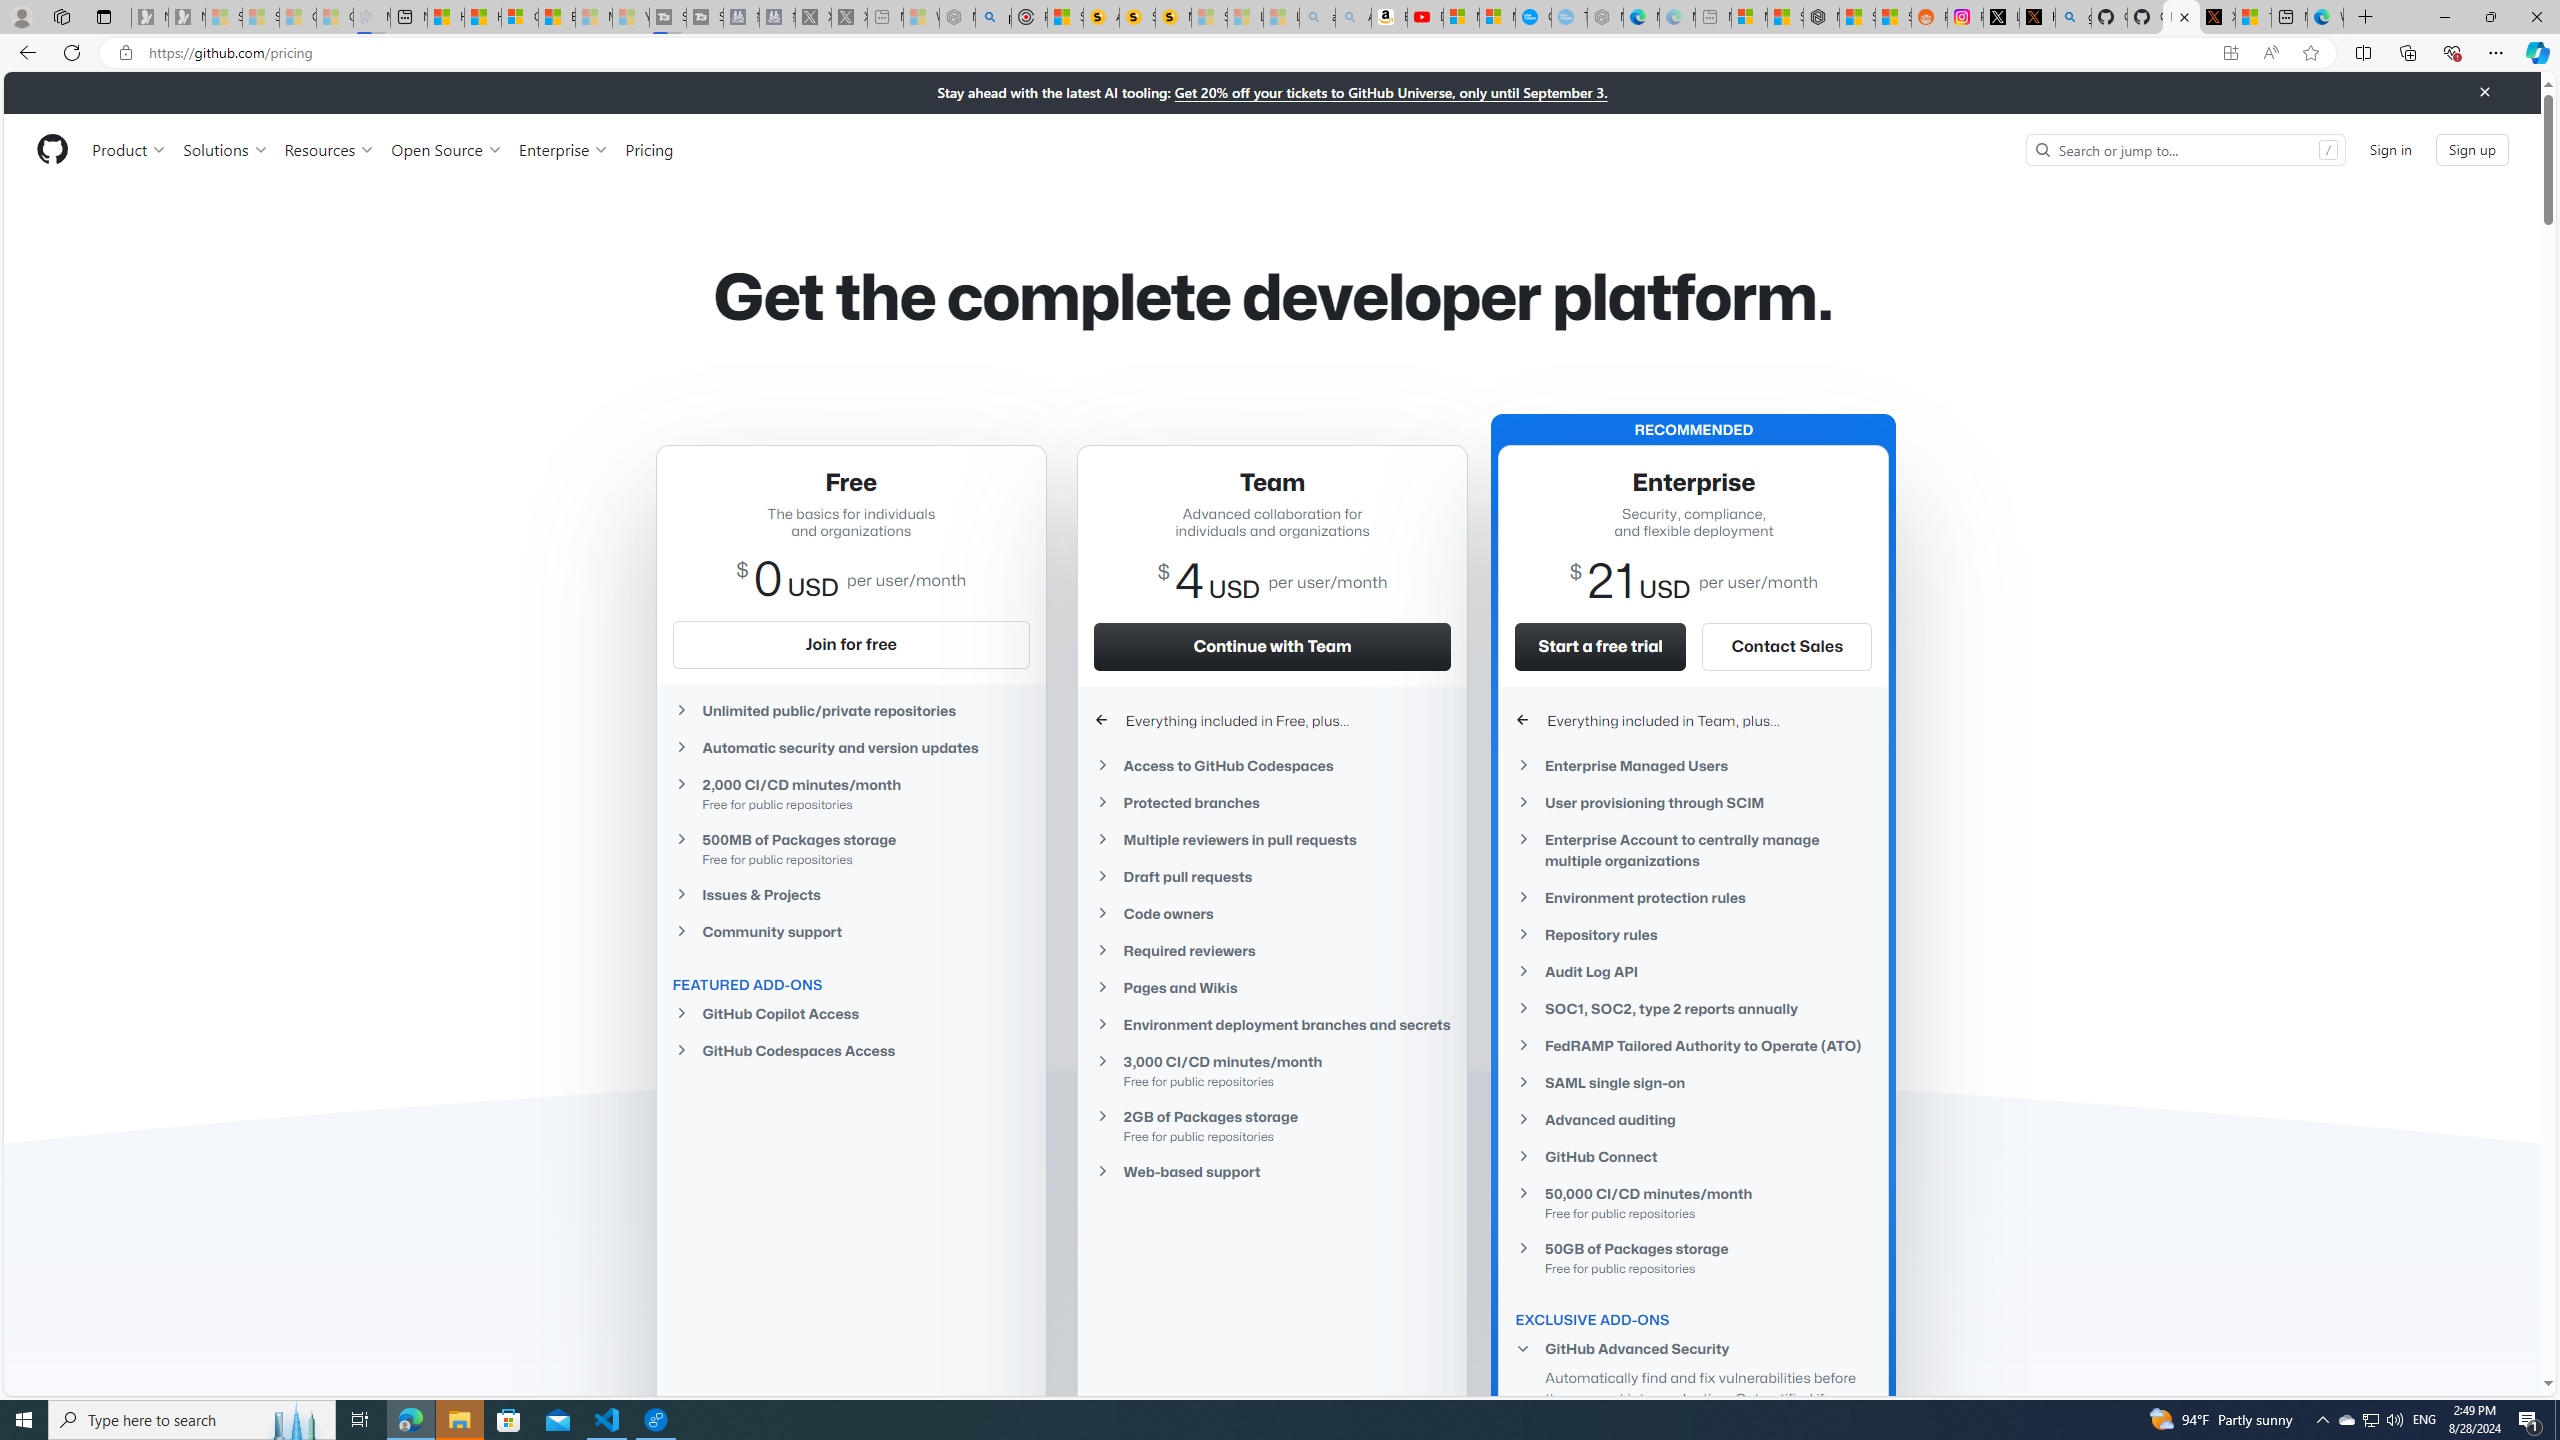  What do you see at coordinates (1568, 17) in the screenshot?
I see `The most popular Google 'how to' searches - Sleeping` at bounding box center [1568, 17].